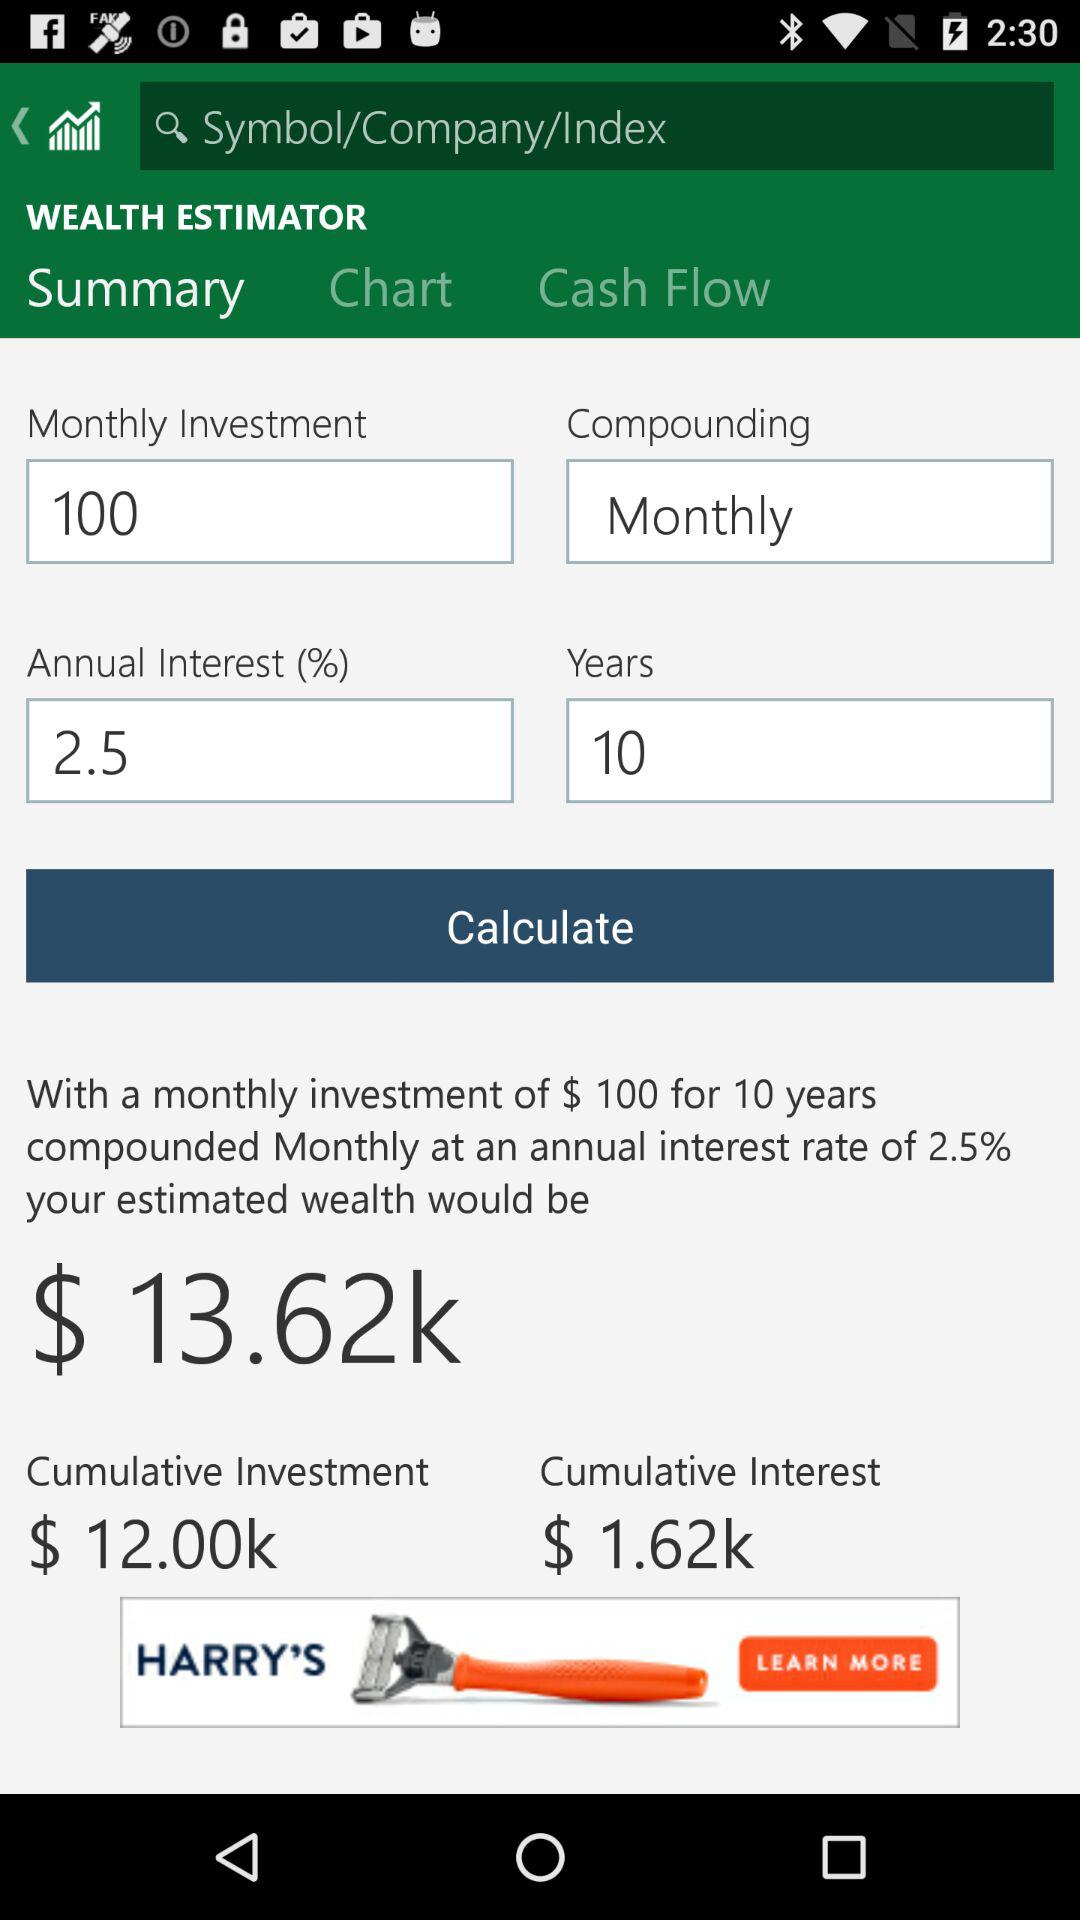 This screenshot has width=1080, height=1920. Describe the element at coordinates (670, 291) in the screenshot. I see `tap the cash flow item` at that location.